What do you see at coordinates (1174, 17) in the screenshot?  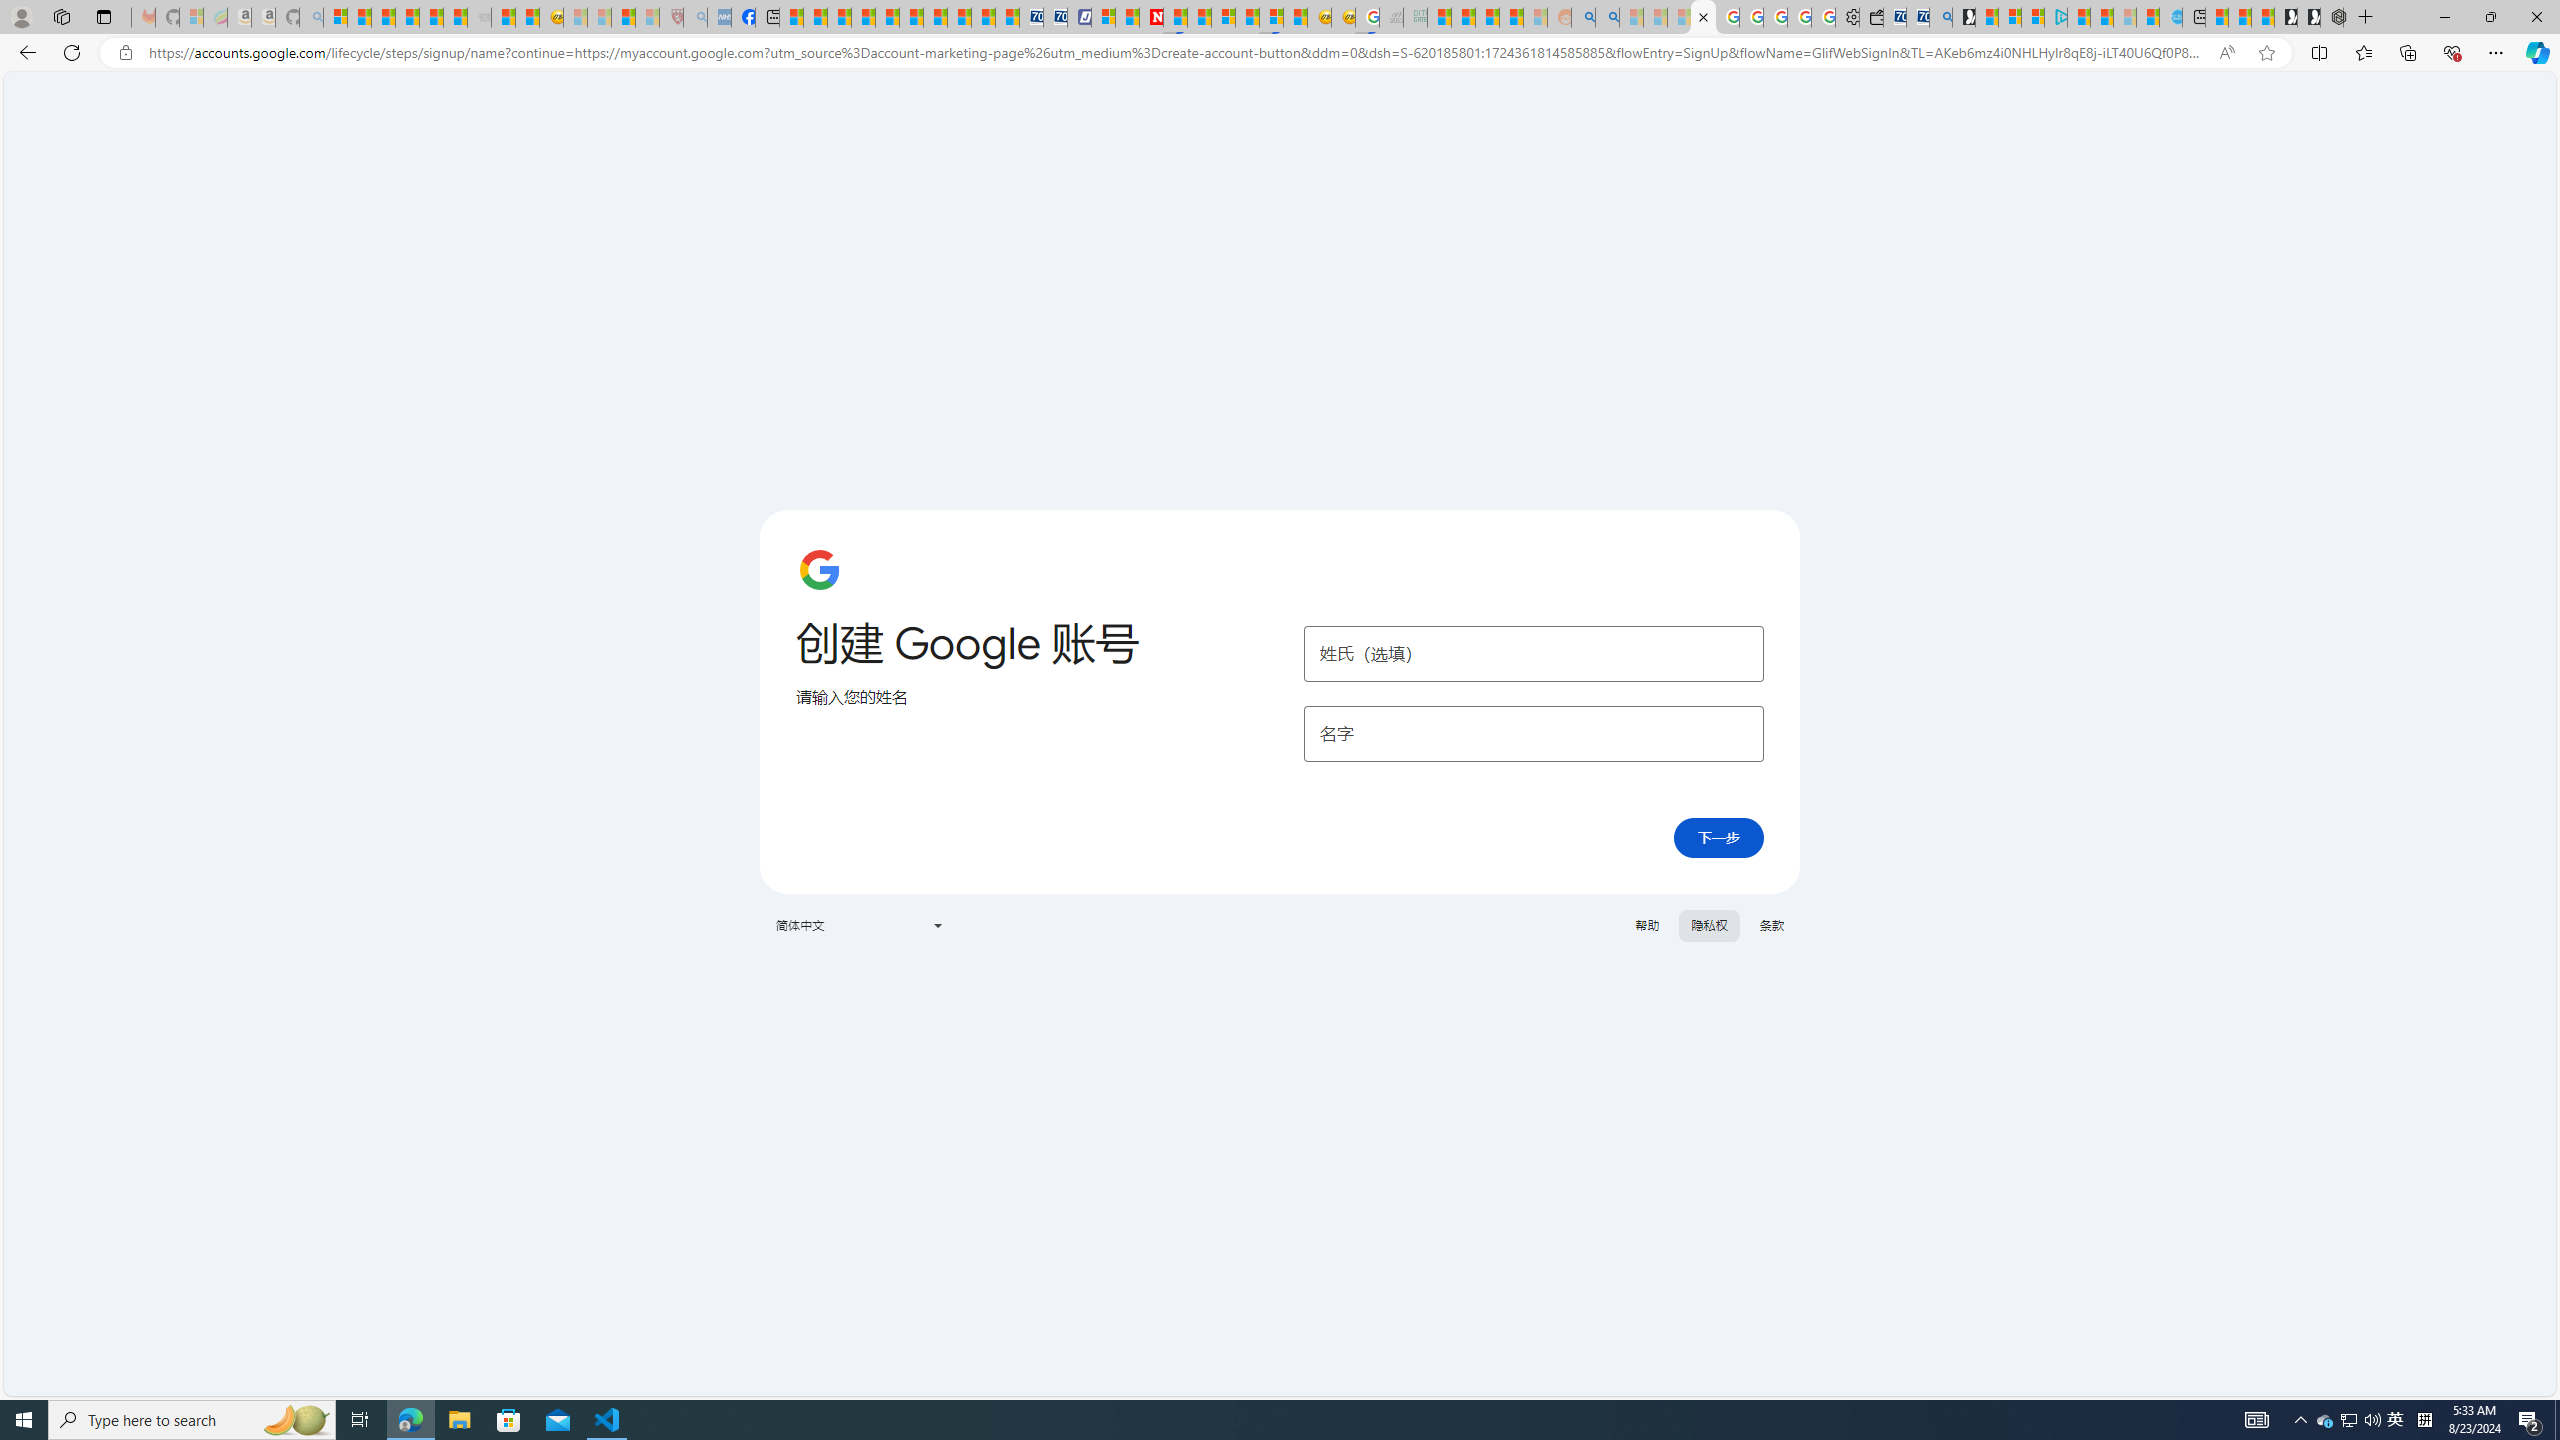 I see `Trusted Community Engagement and Contributions | Guidelines` at bounding box center [1174, 17].